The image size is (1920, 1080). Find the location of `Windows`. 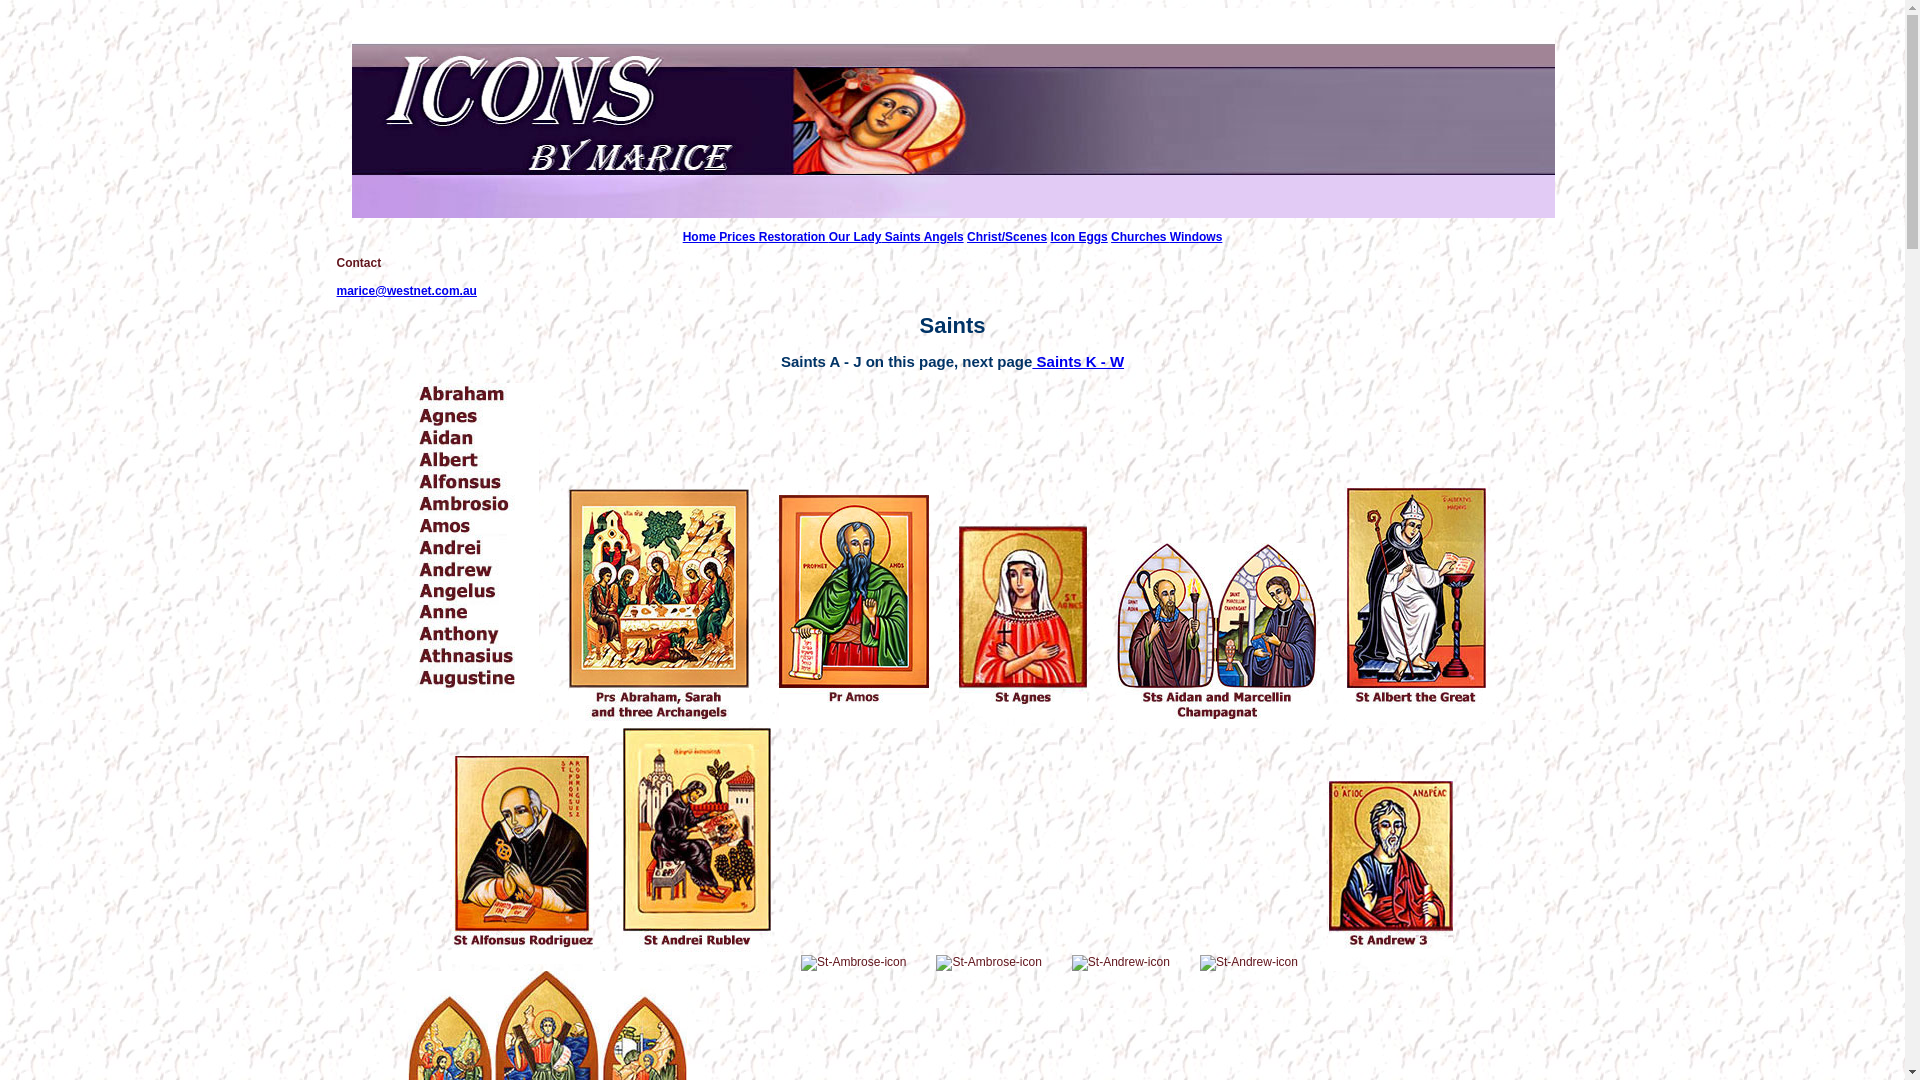

Windows is located at coordinates (1196, 237).